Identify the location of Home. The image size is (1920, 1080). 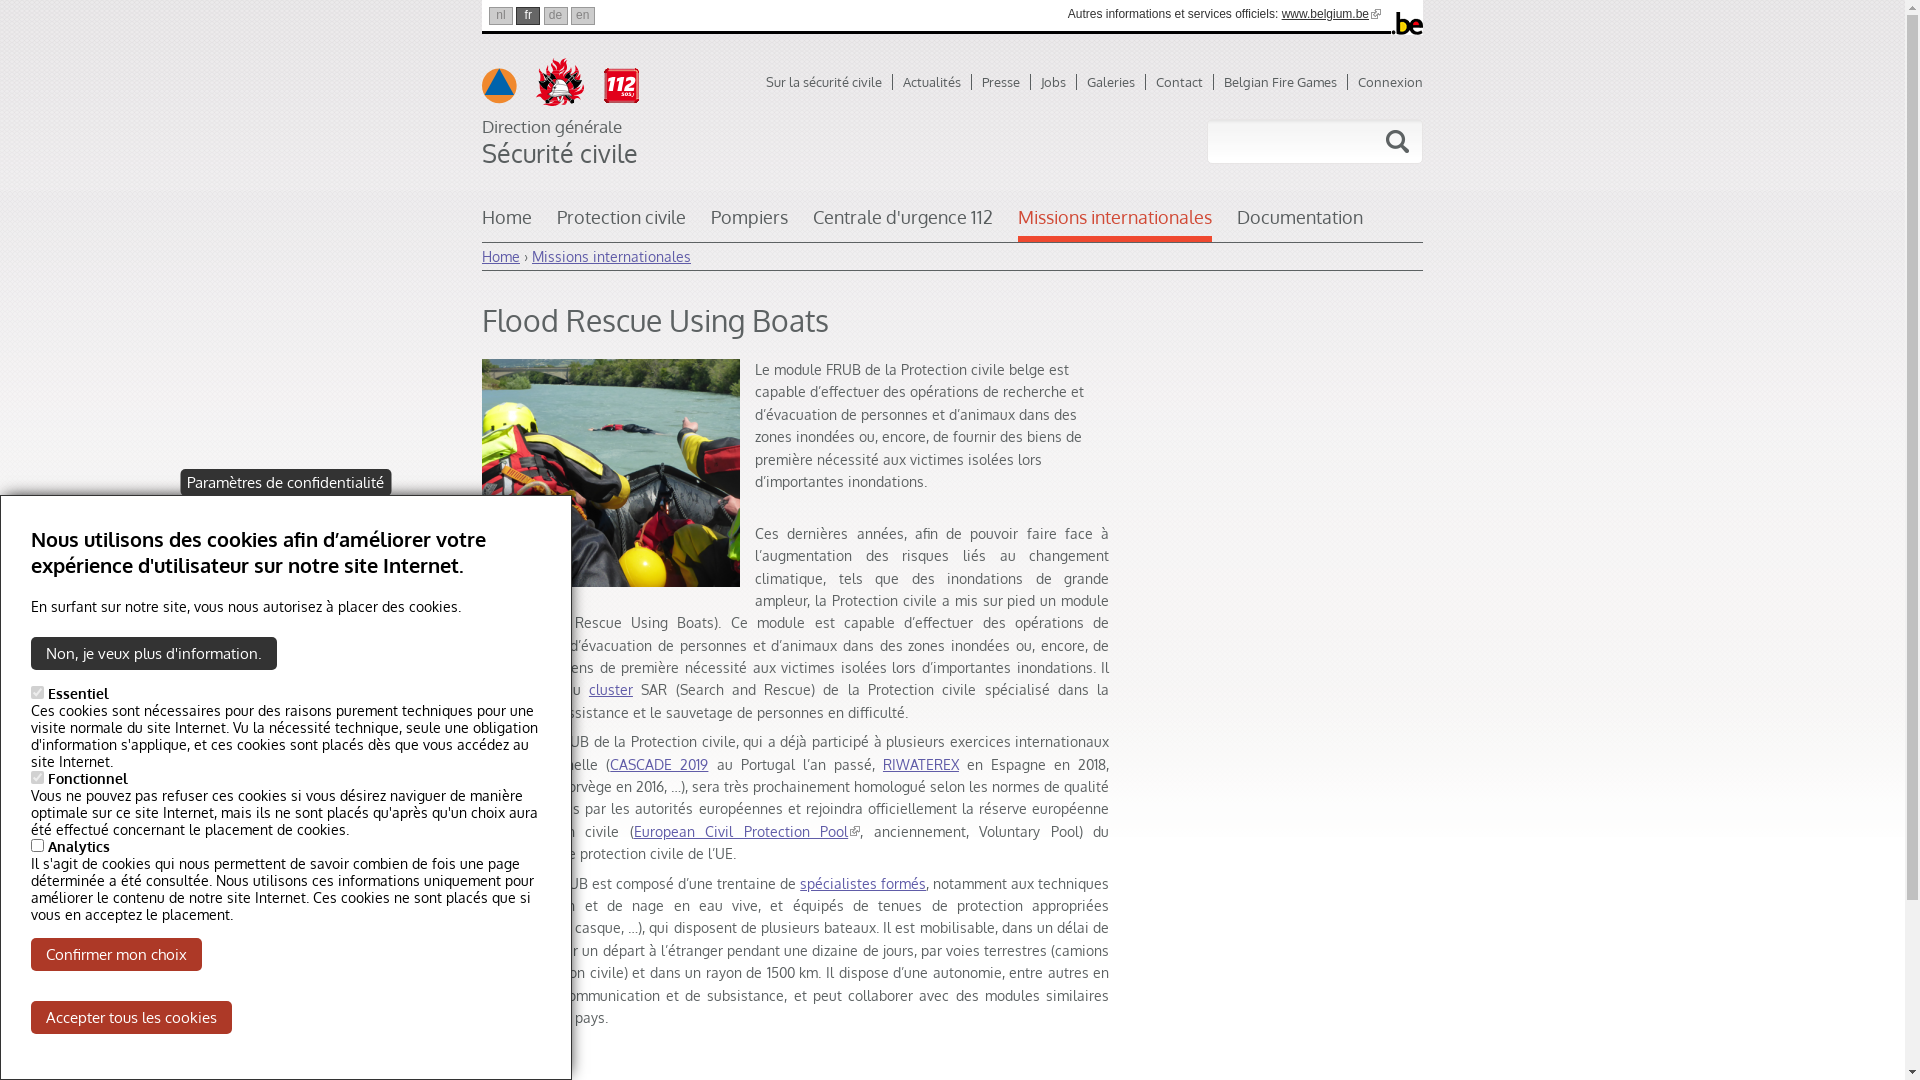
(507, 224).